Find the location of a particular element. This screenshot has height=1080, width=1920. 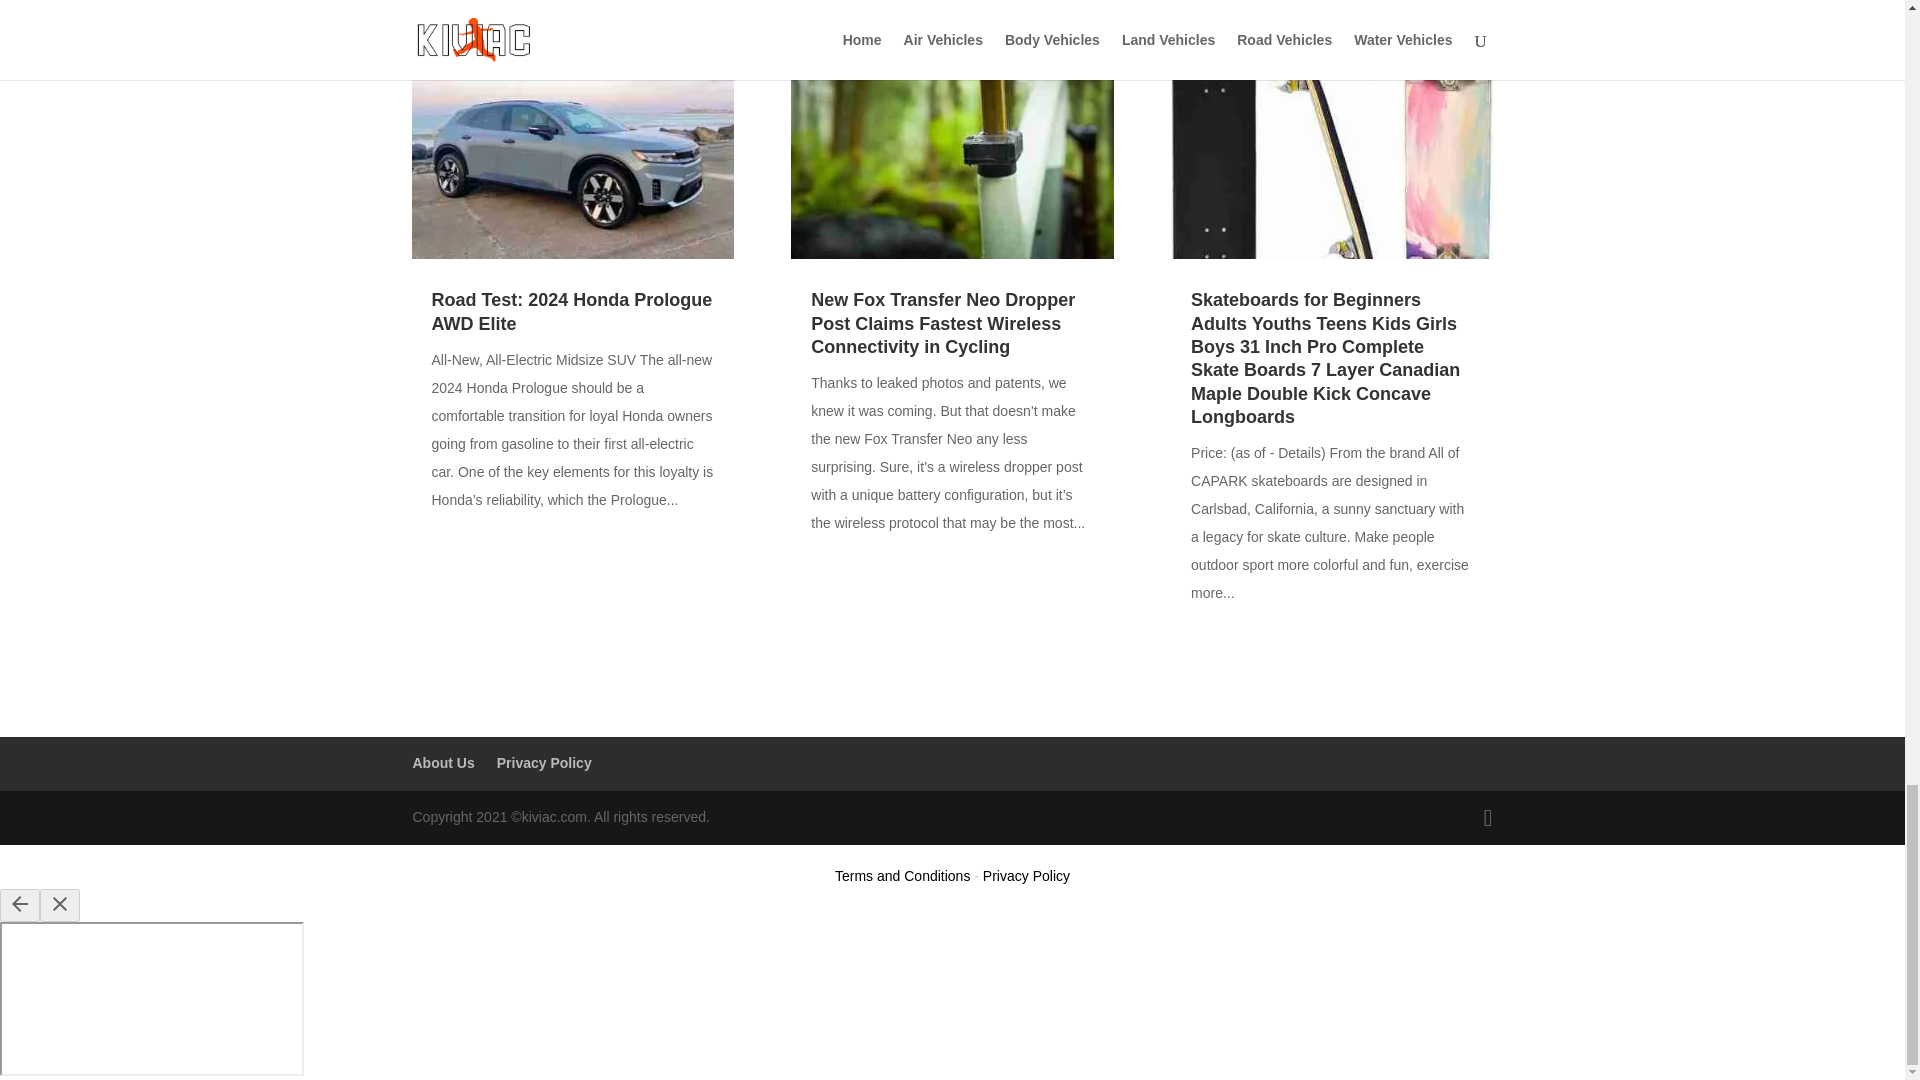

Road Test: 2024 Honda Prologue AWD Elite is located at coordinates (572, 311).